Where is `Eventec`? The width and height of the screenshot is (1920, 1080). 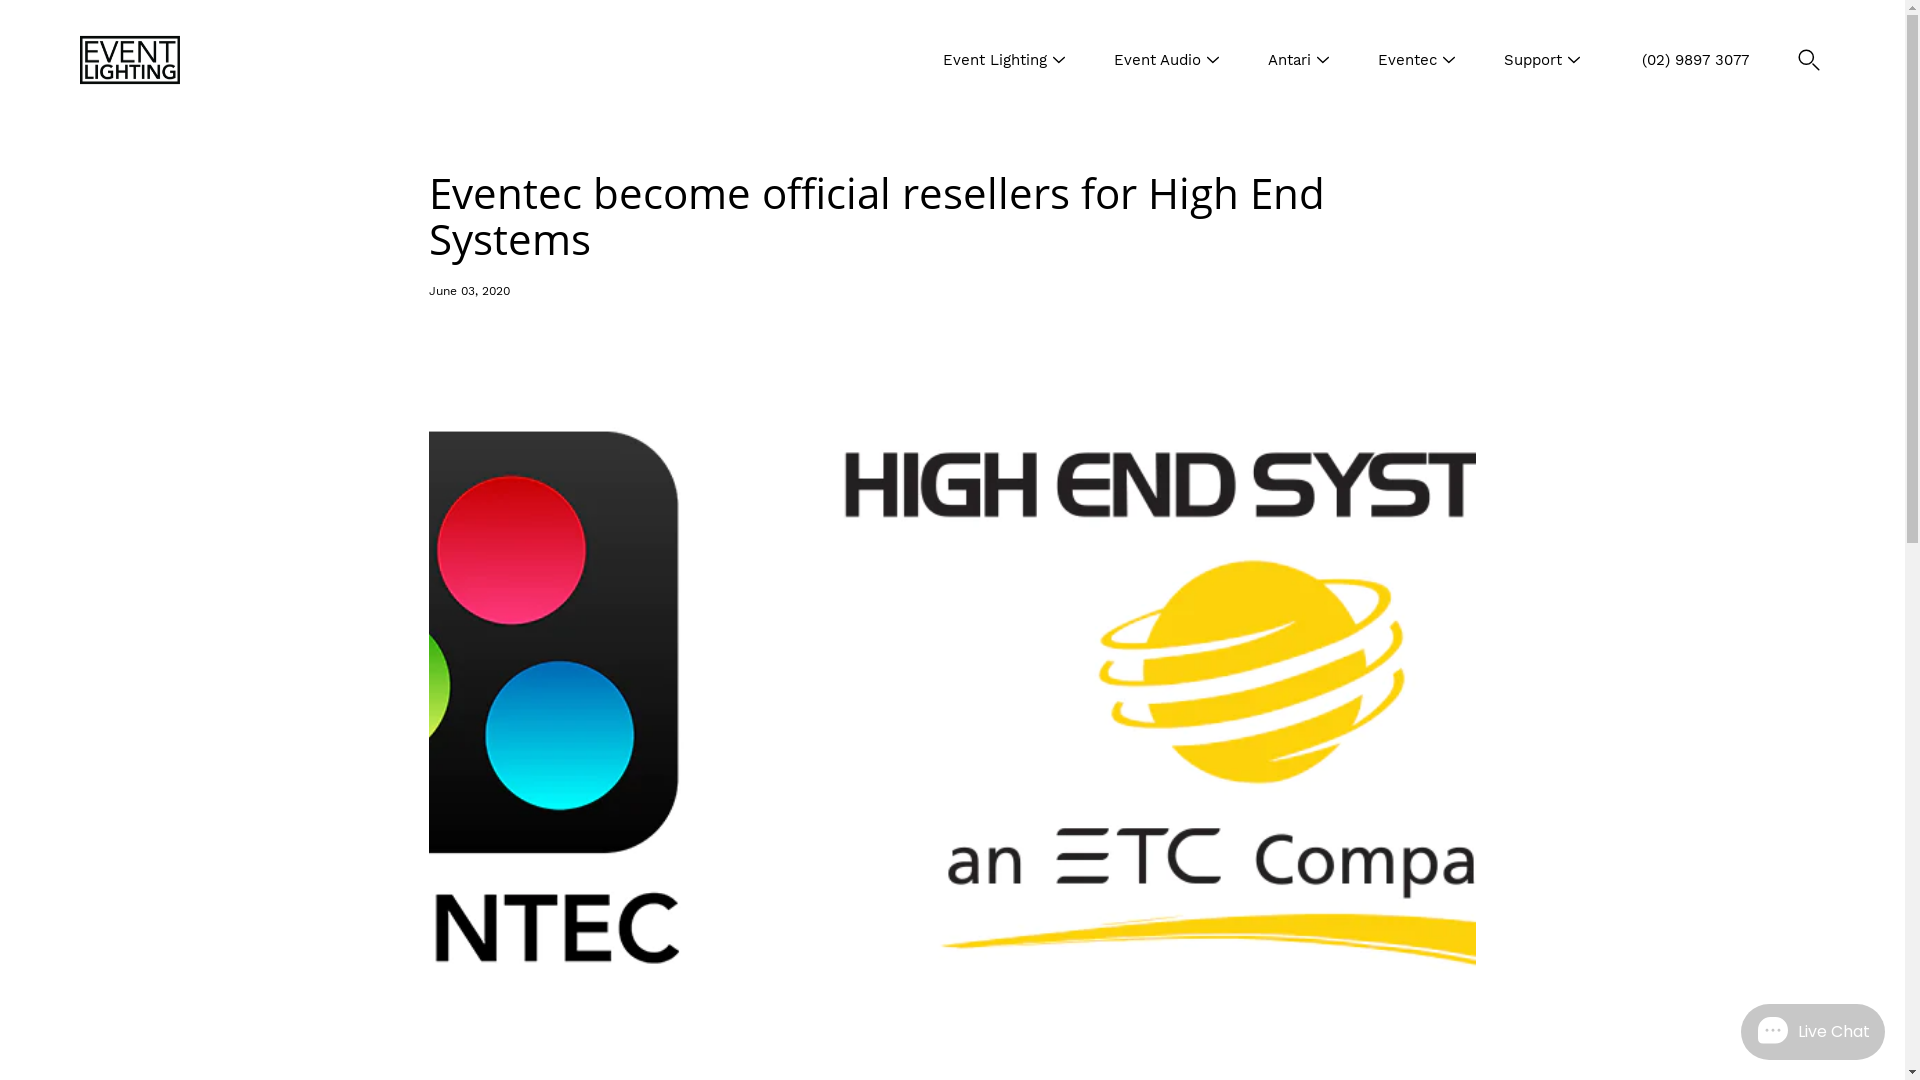 Eventec is located at coordinates (1408, 60).